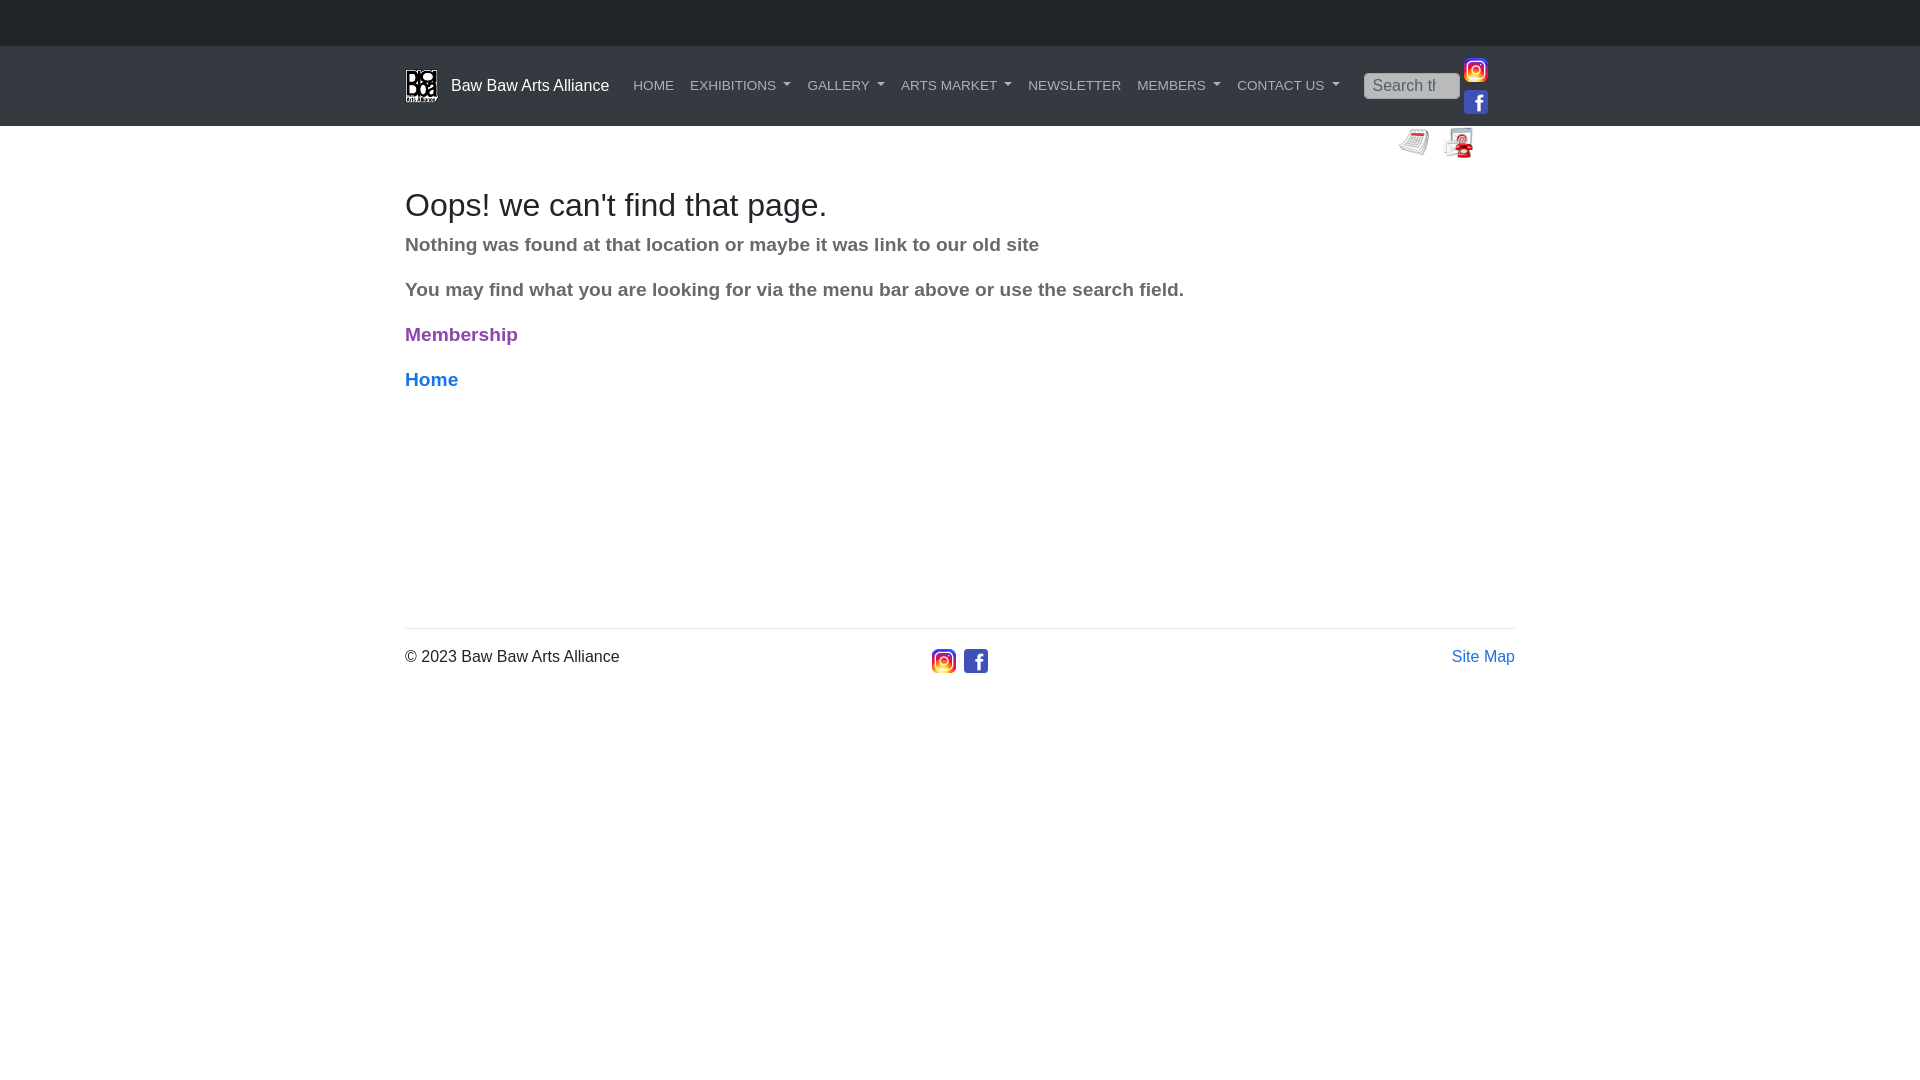 The width and height of the screenshot is (1920, 1080). I want to click on Search this site, so click(68, 19).